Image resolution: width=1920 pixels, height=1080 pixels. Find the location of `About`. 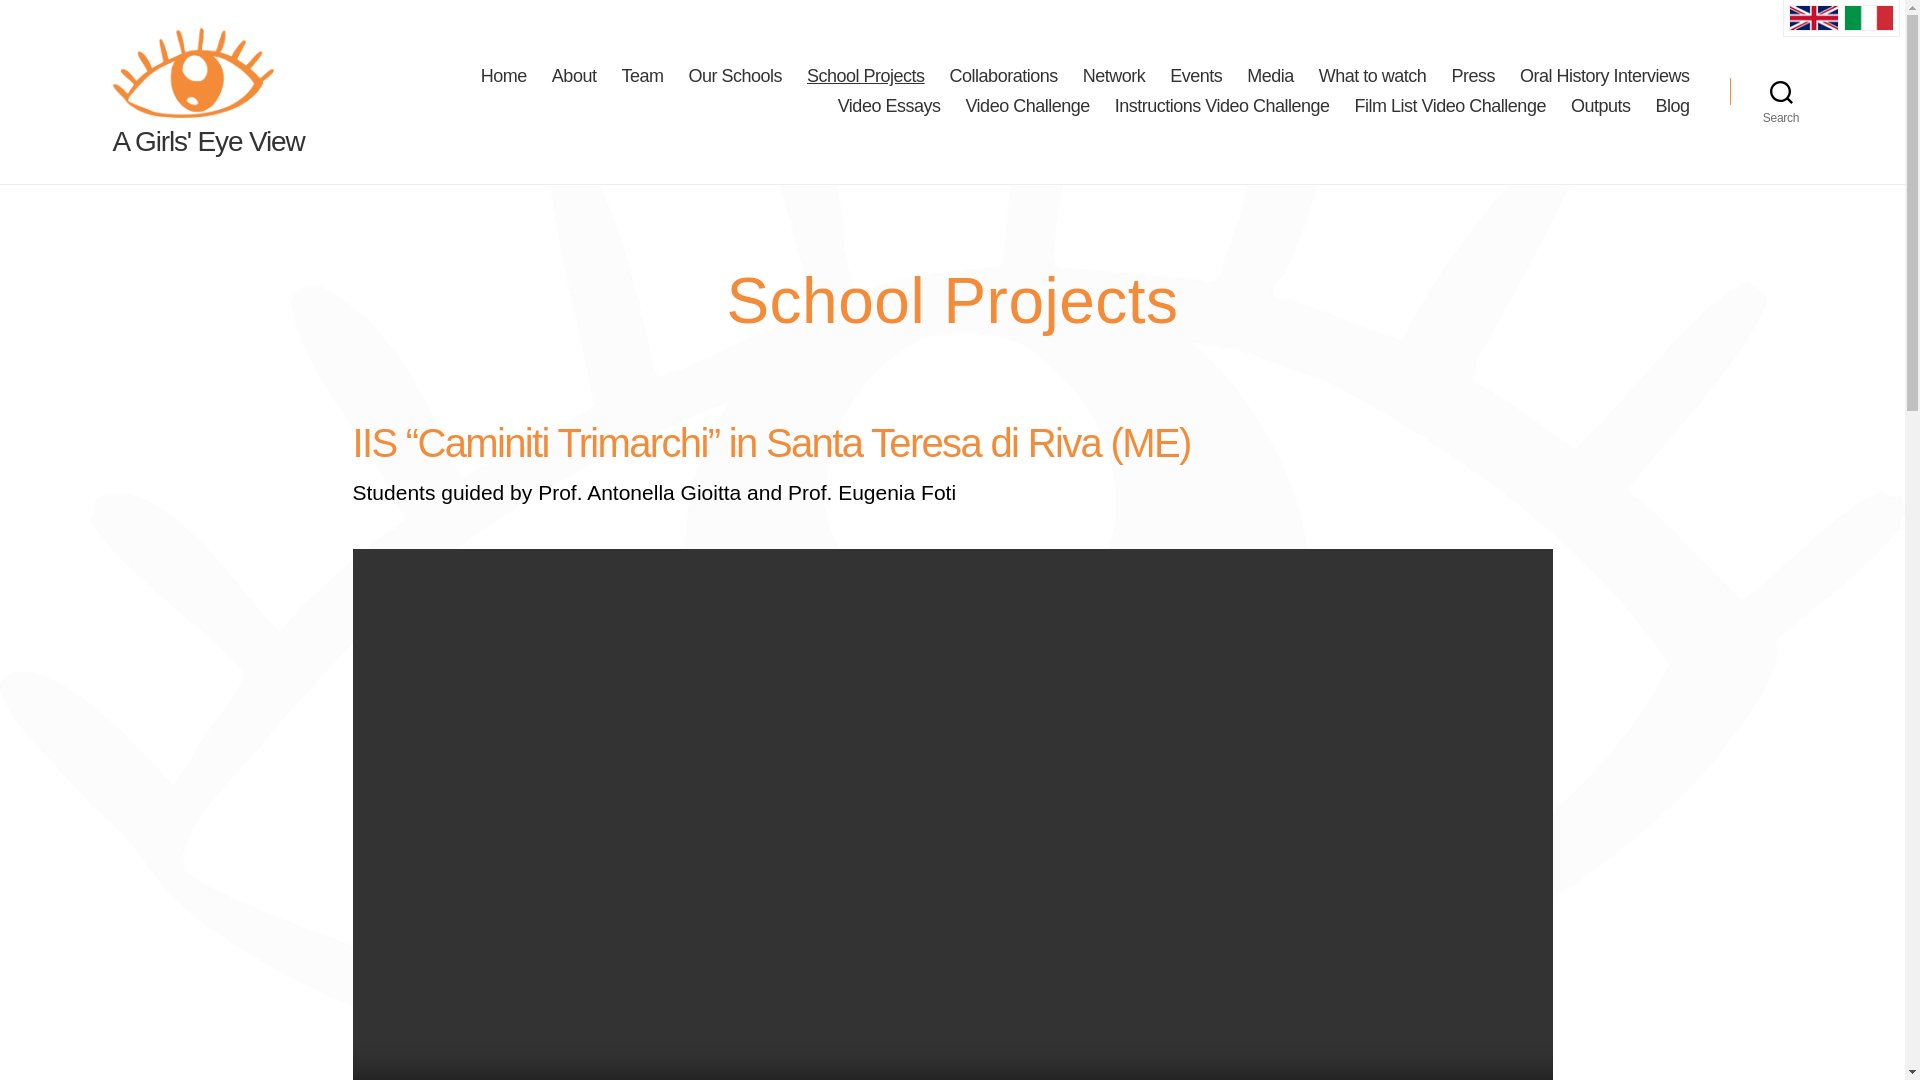

About is located at coordinates (574, 76).